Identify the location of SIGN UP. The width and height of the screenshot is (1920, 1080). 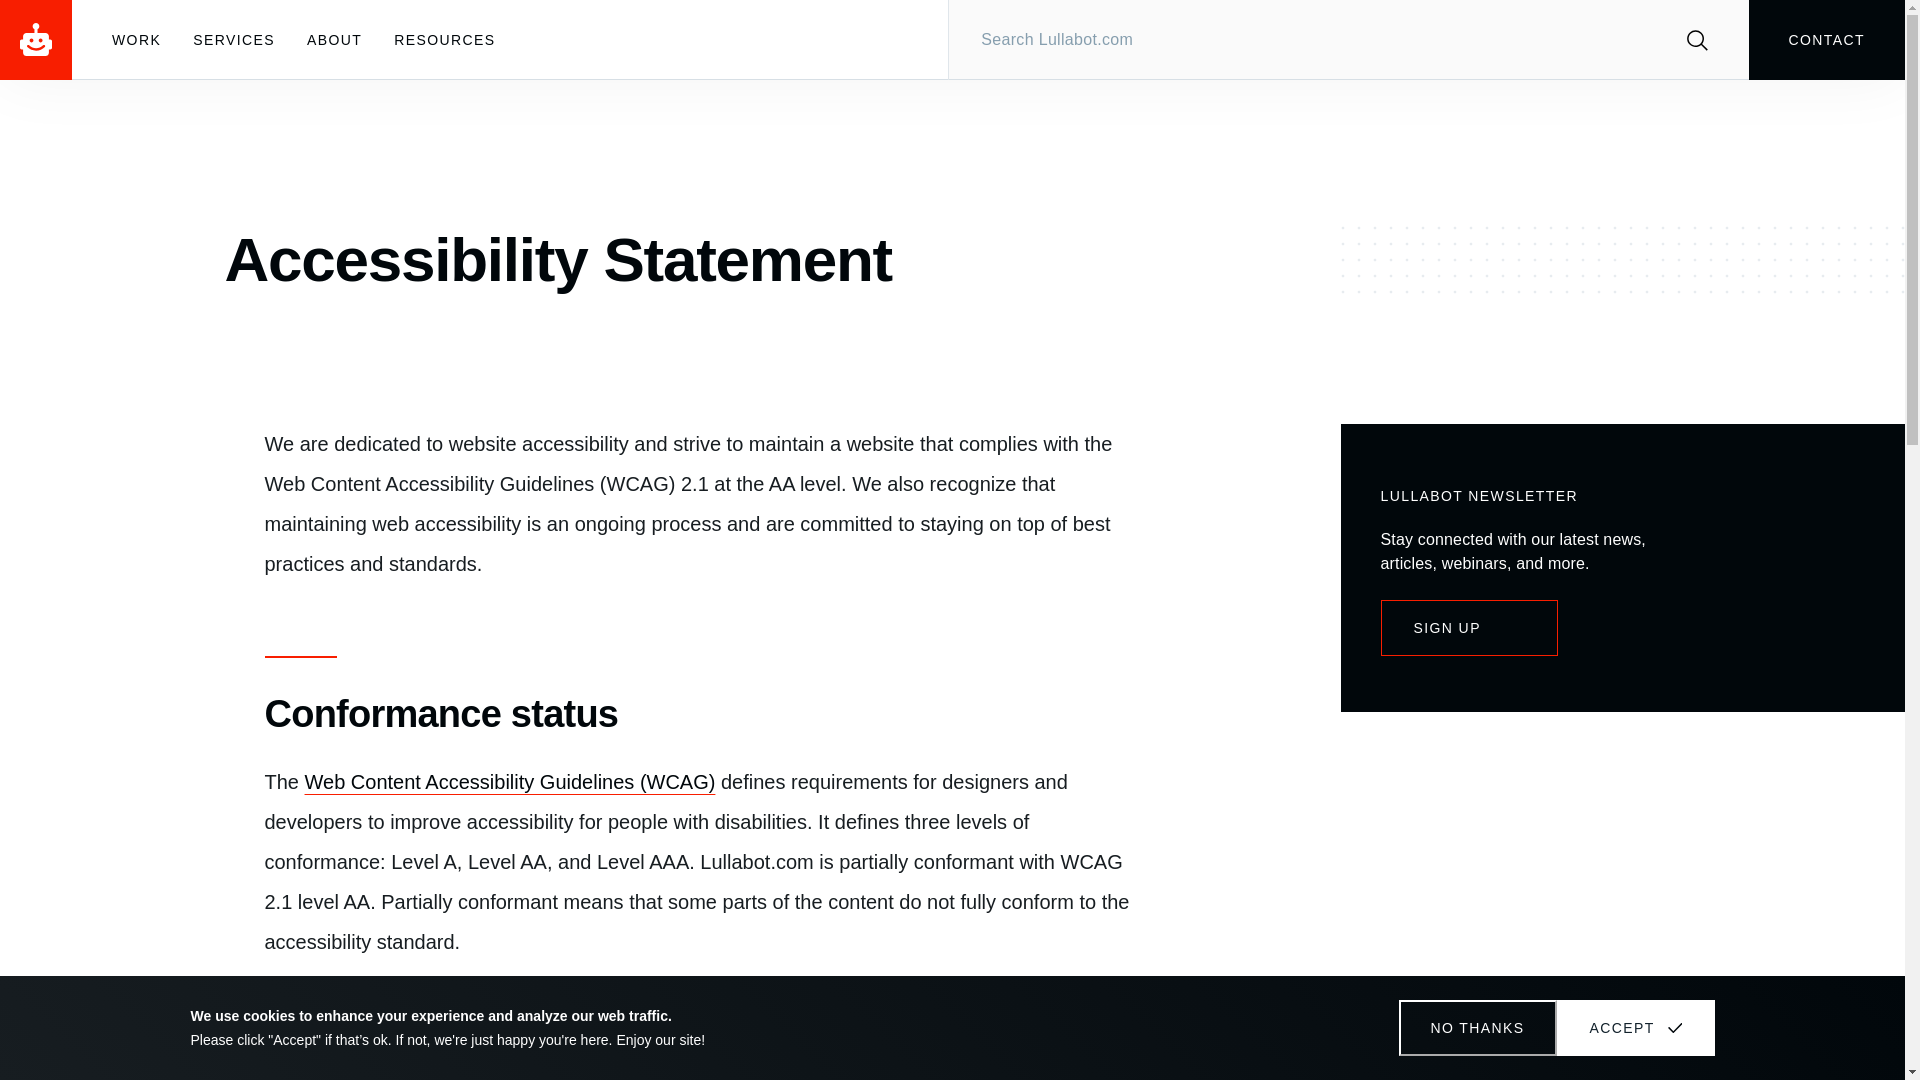
(1468, 628).